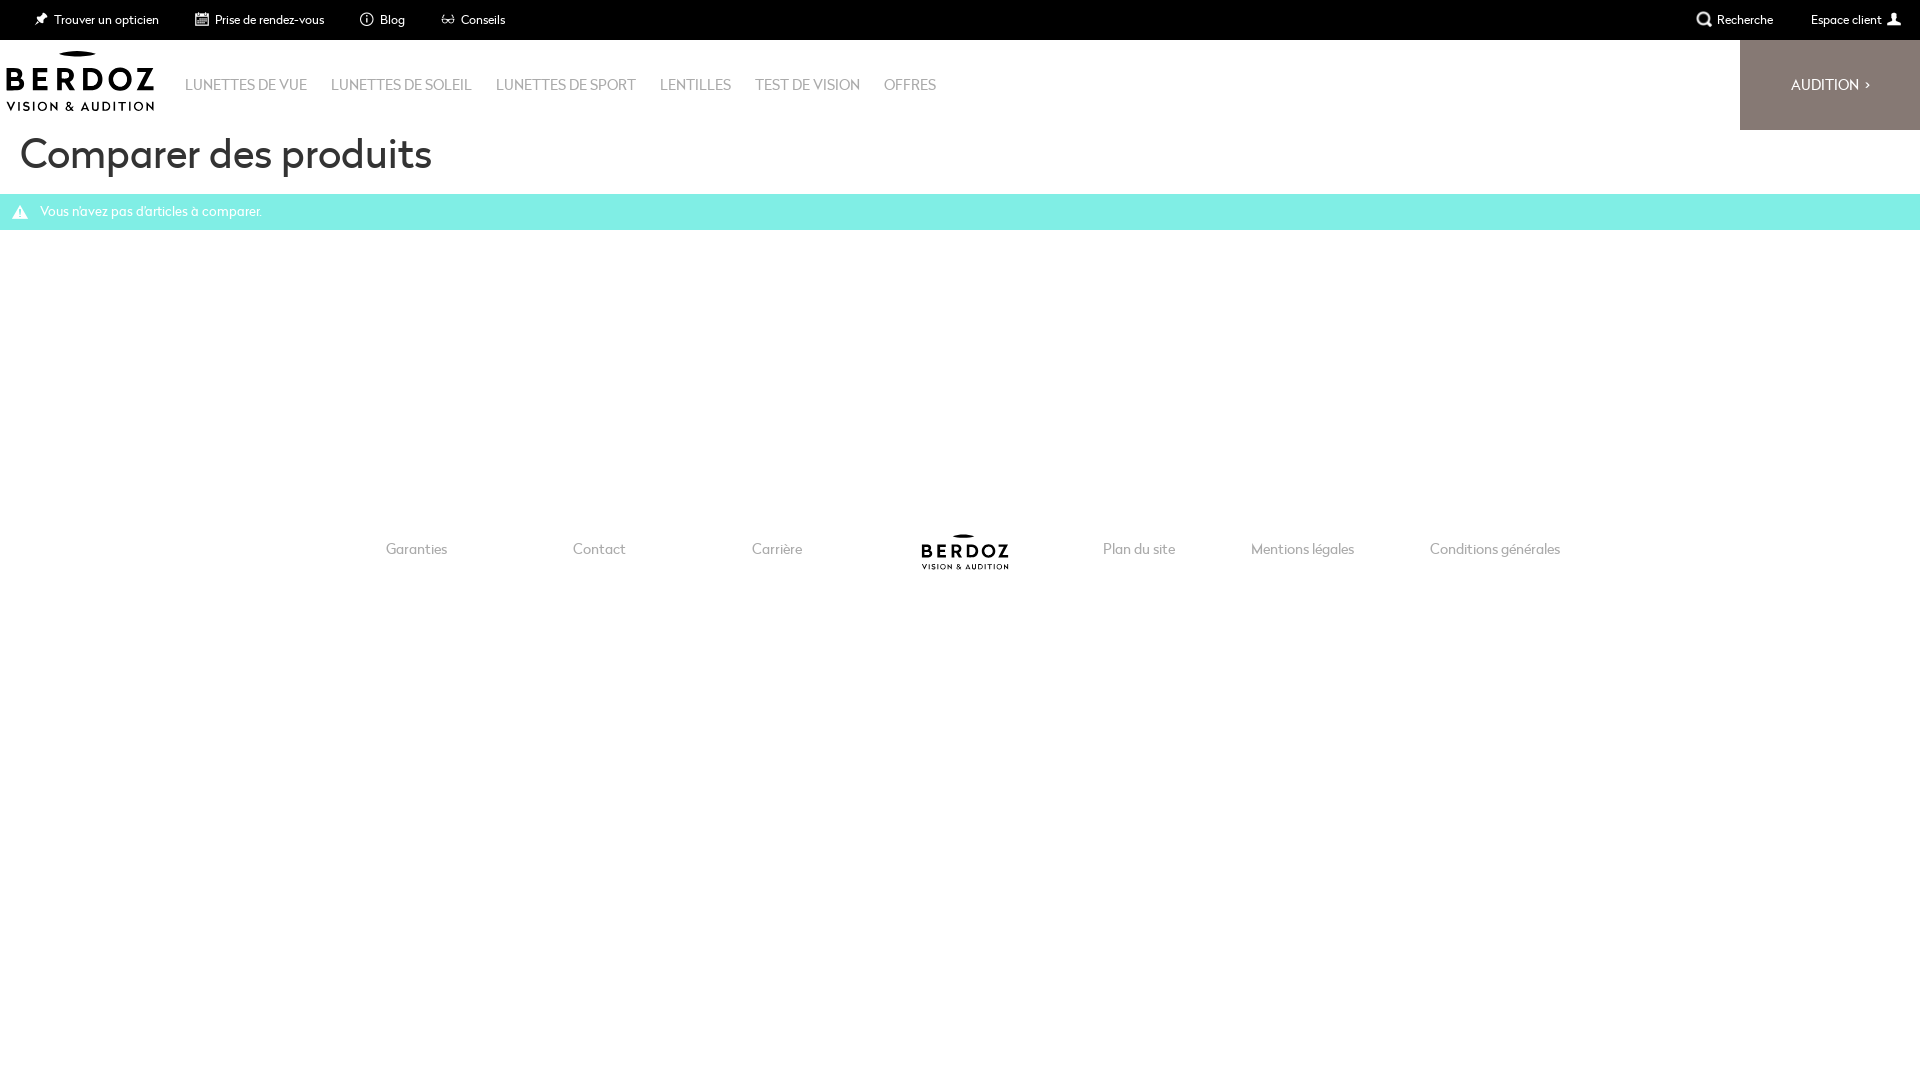  Describe the element at coordinates (566, 85) in the screenshot. I see `LUNETTES DE SPORT` at that location.